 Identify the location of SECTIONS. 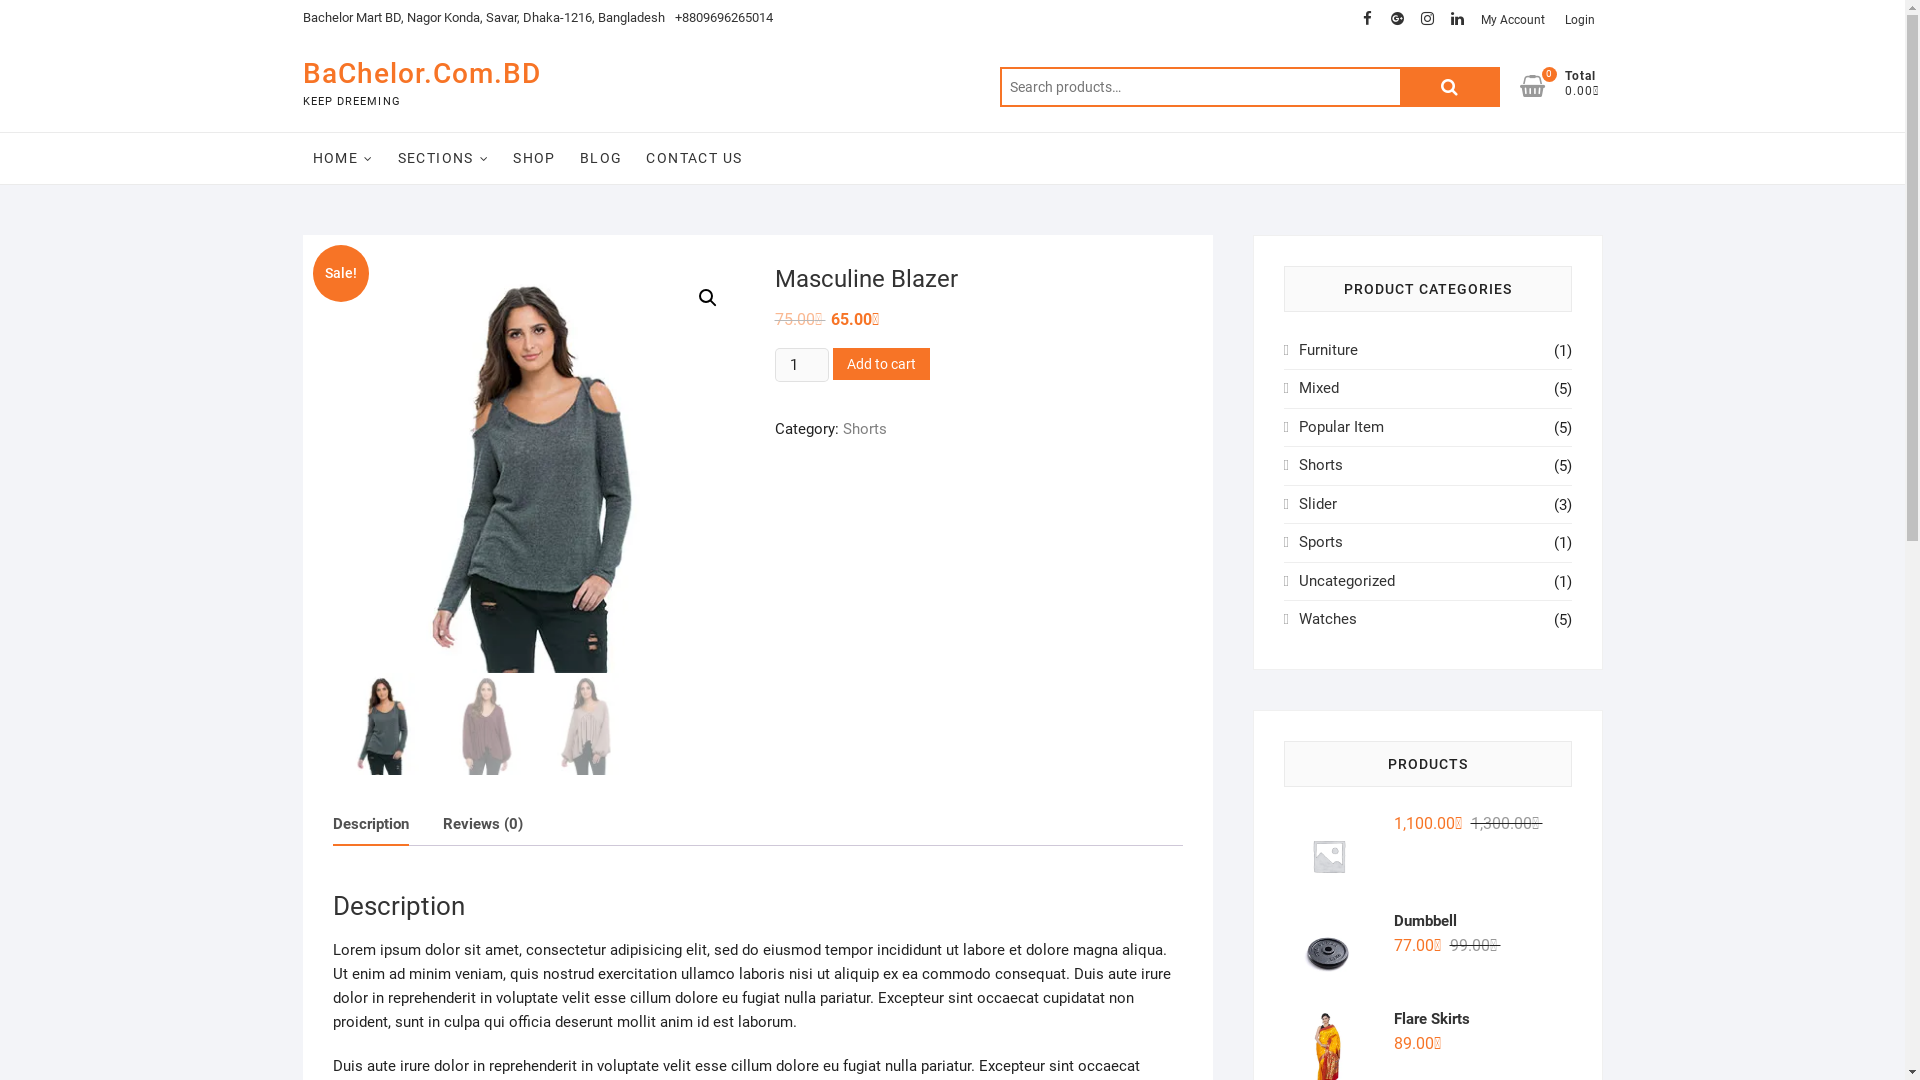
(444, 158).